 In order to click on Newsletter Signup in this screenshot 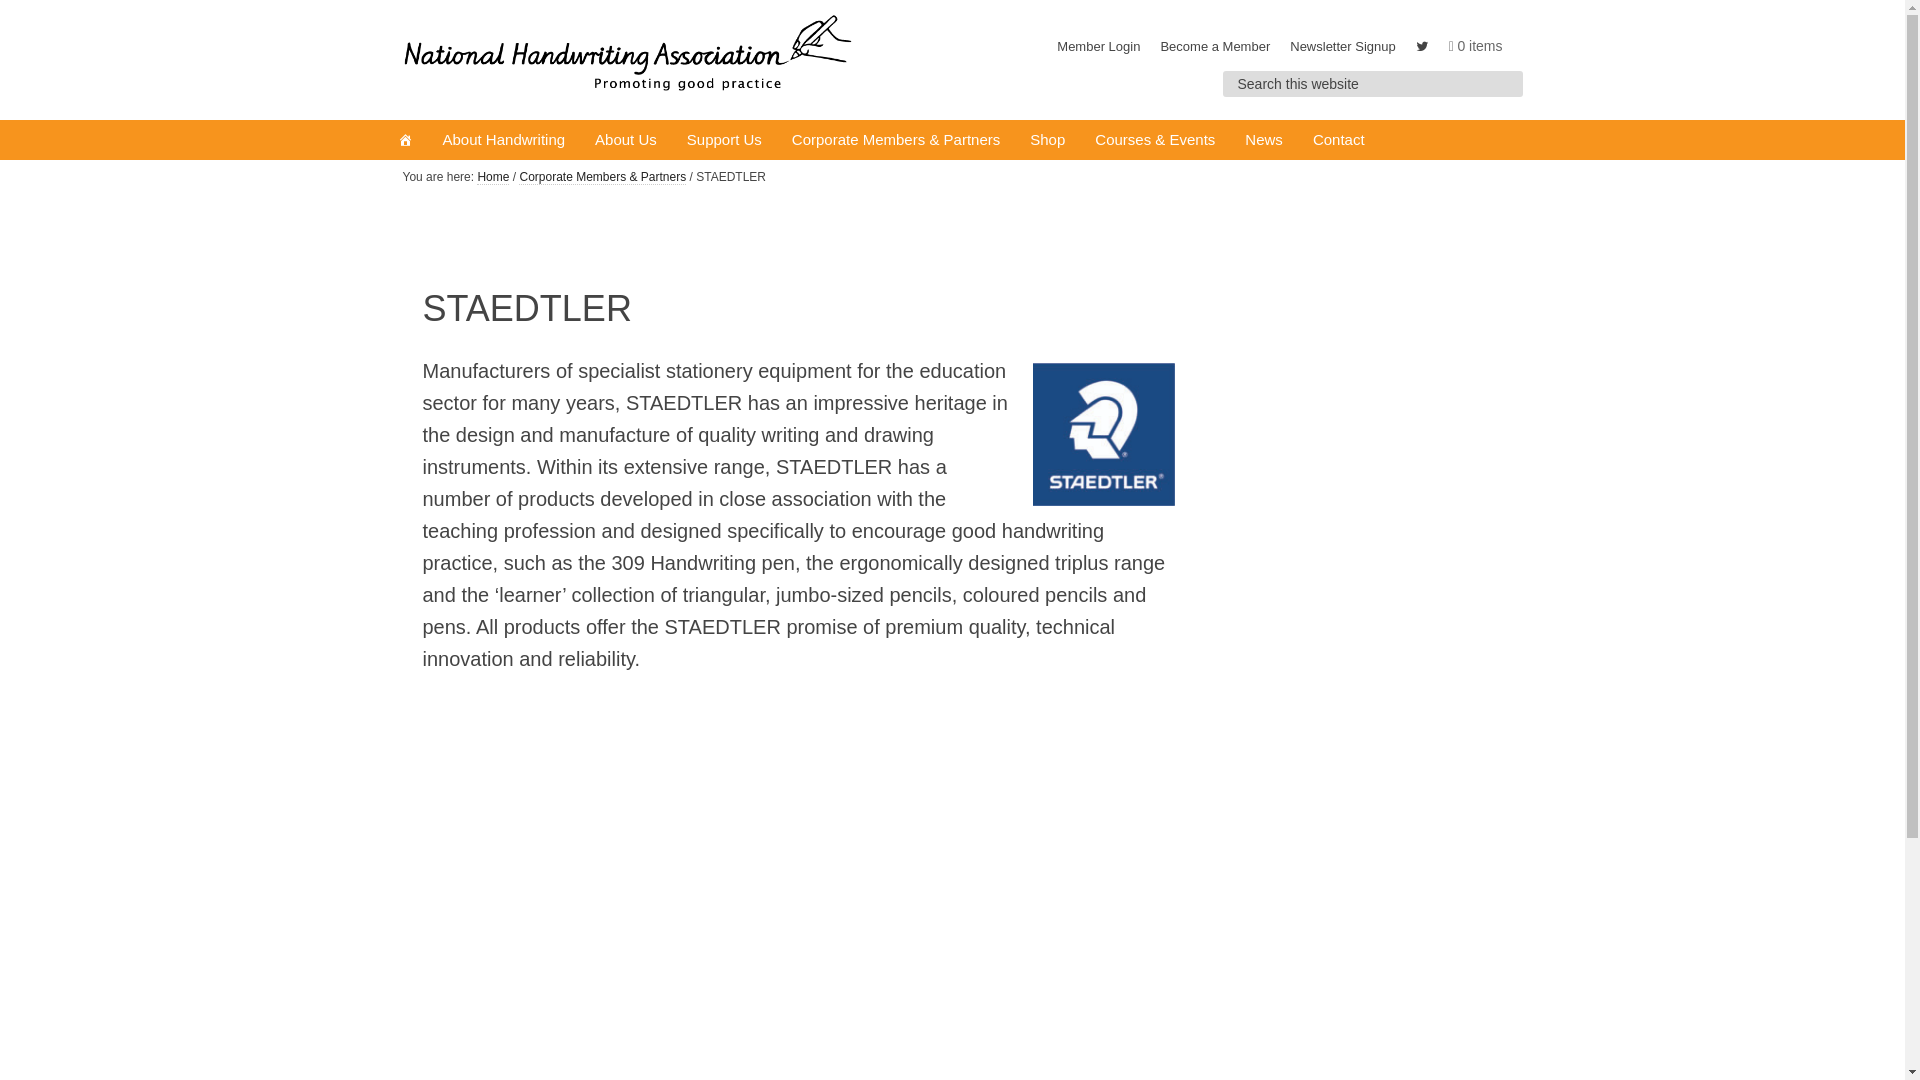, I will do `click(1342, 46)`.